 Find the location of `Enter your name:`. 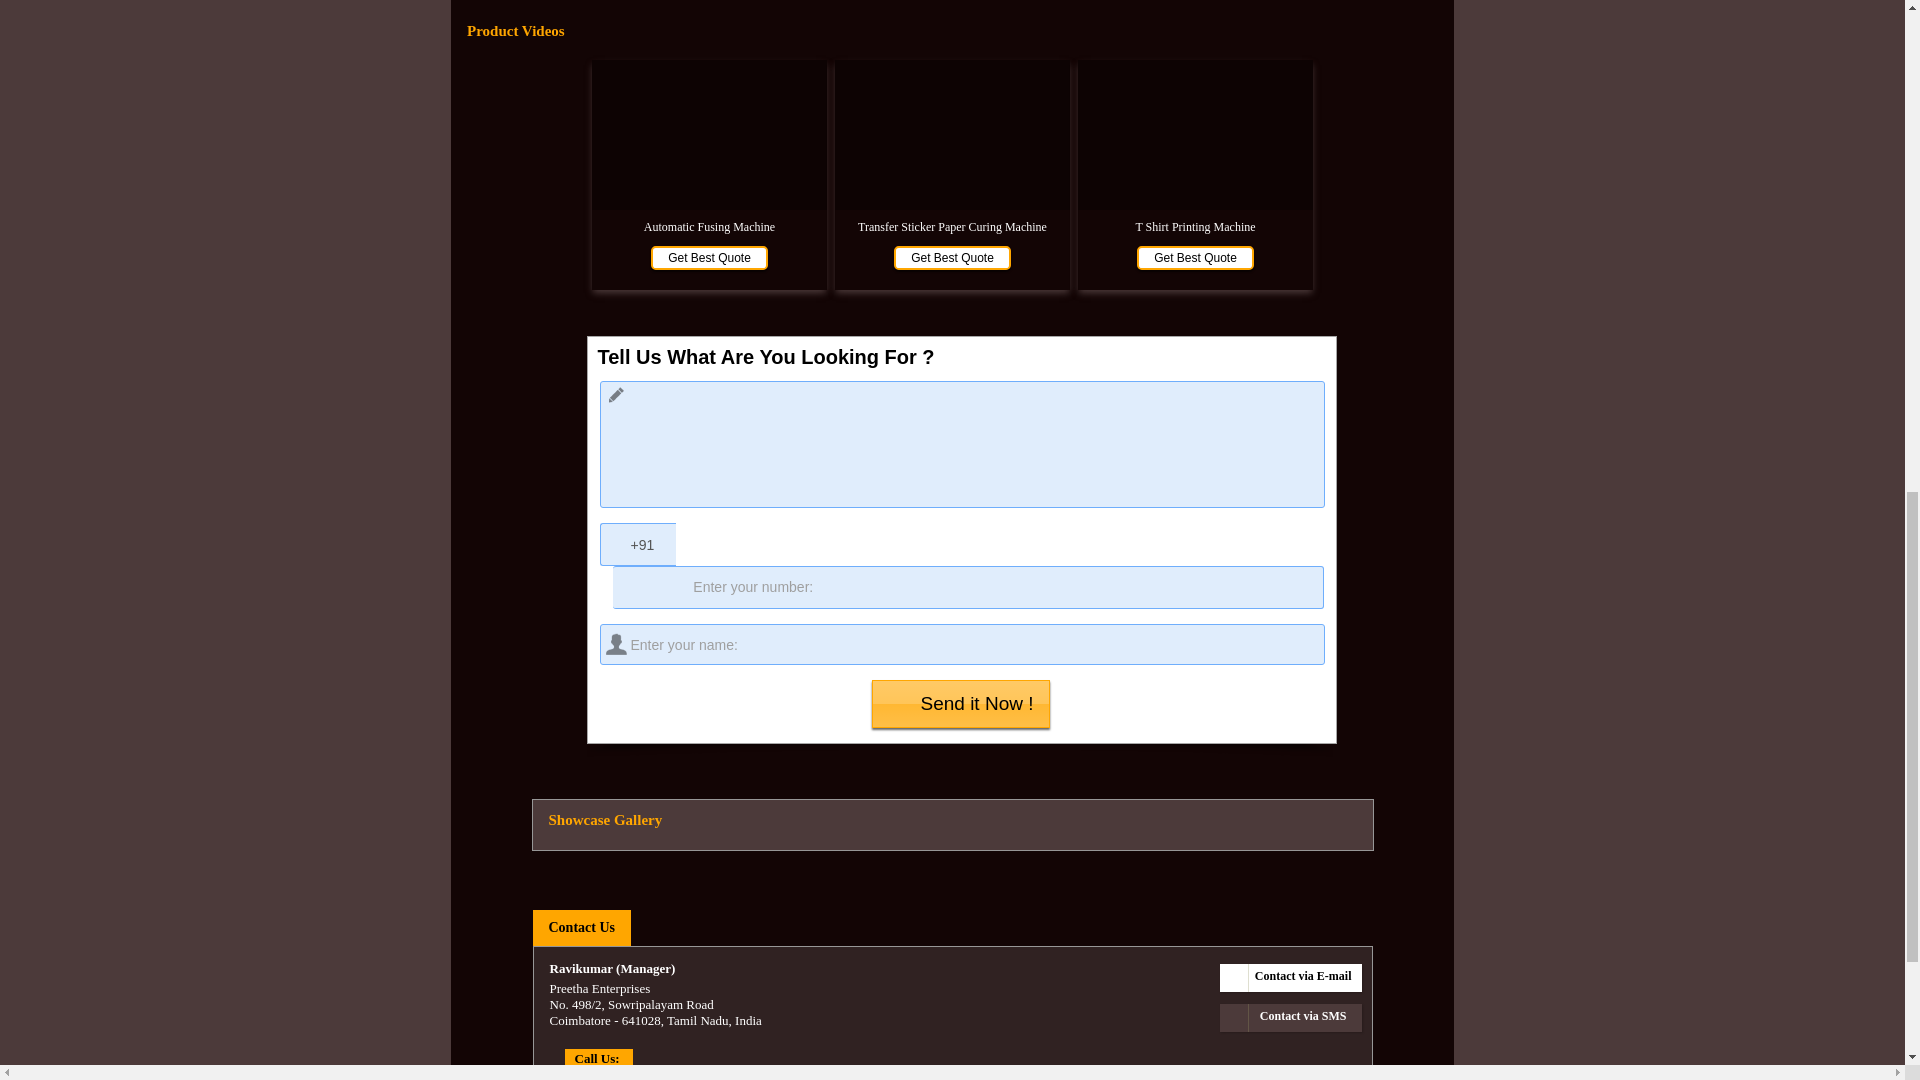

Enter your name: is located at coordinates (962, 644).